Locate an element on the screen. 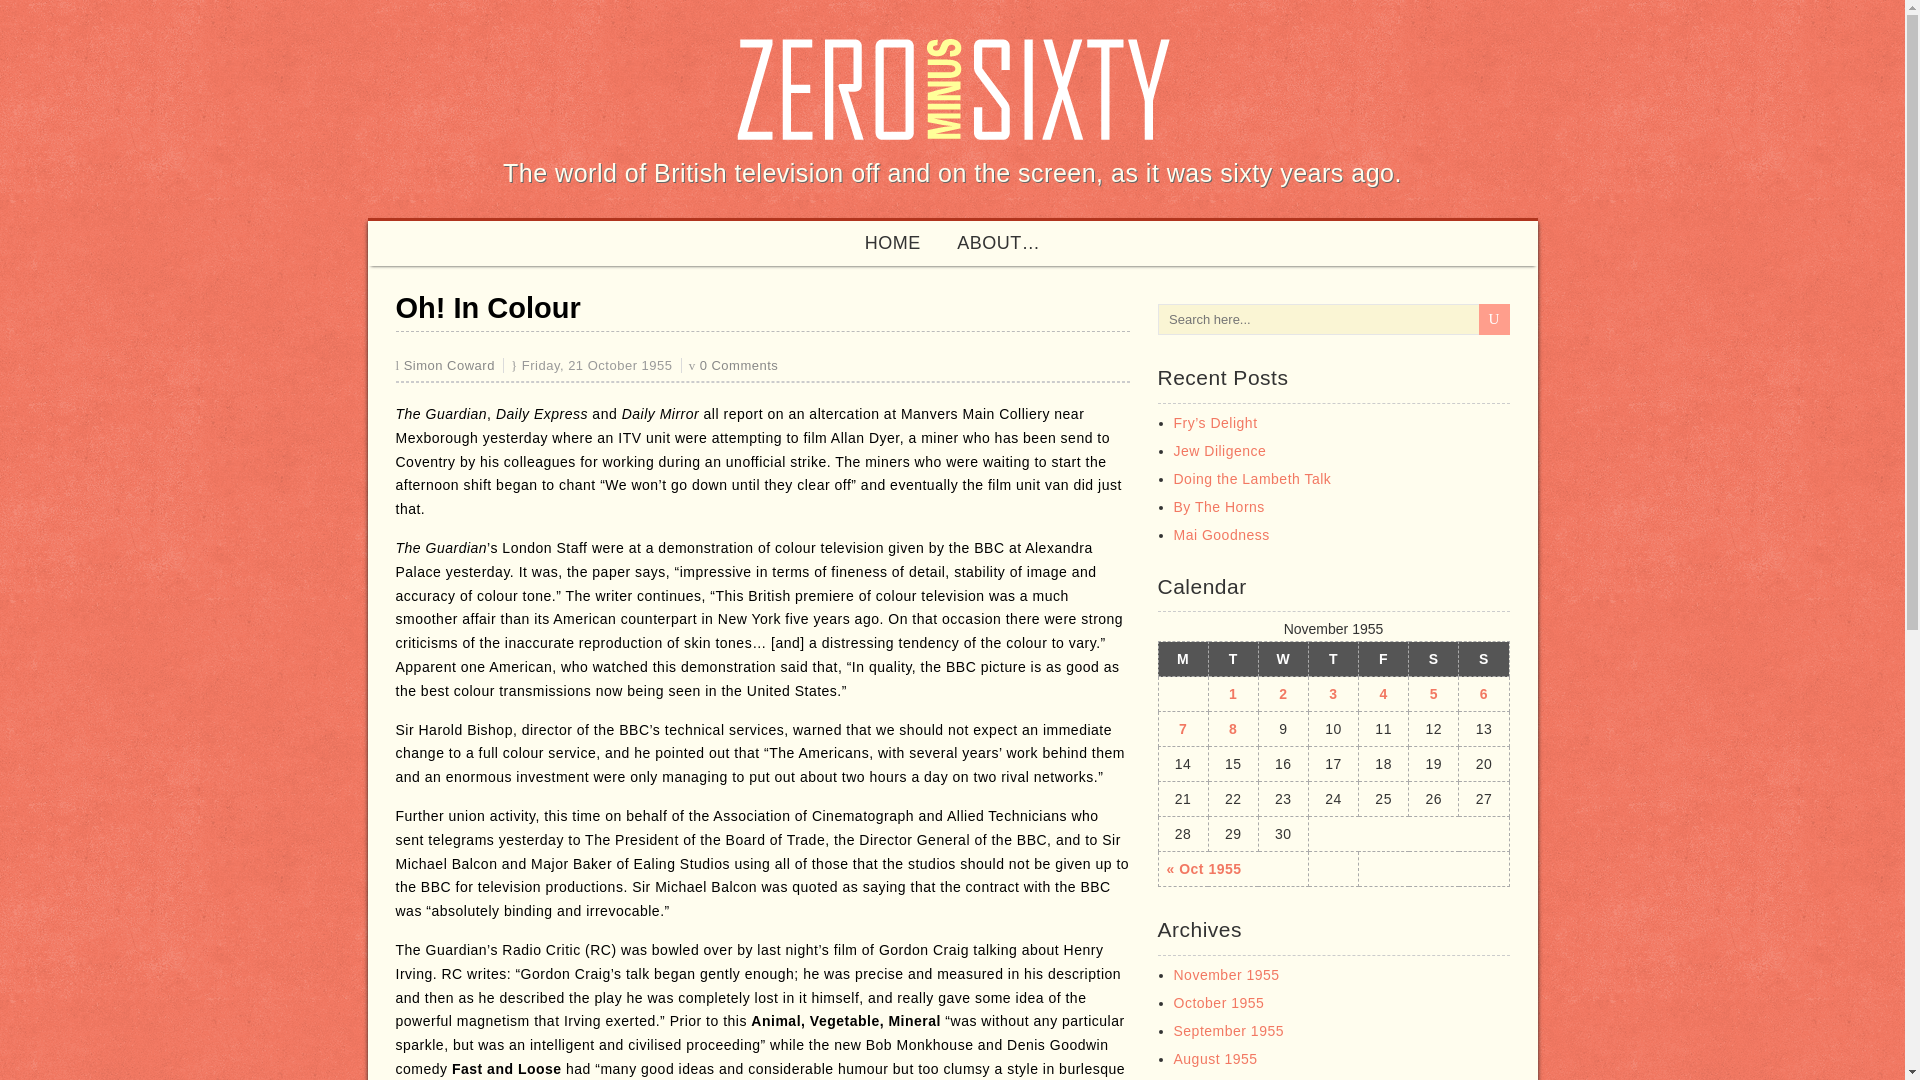 The height and width of the screenshot is (1080, 1920). Posts by Simon Coward is located at coordinates (449, 364).